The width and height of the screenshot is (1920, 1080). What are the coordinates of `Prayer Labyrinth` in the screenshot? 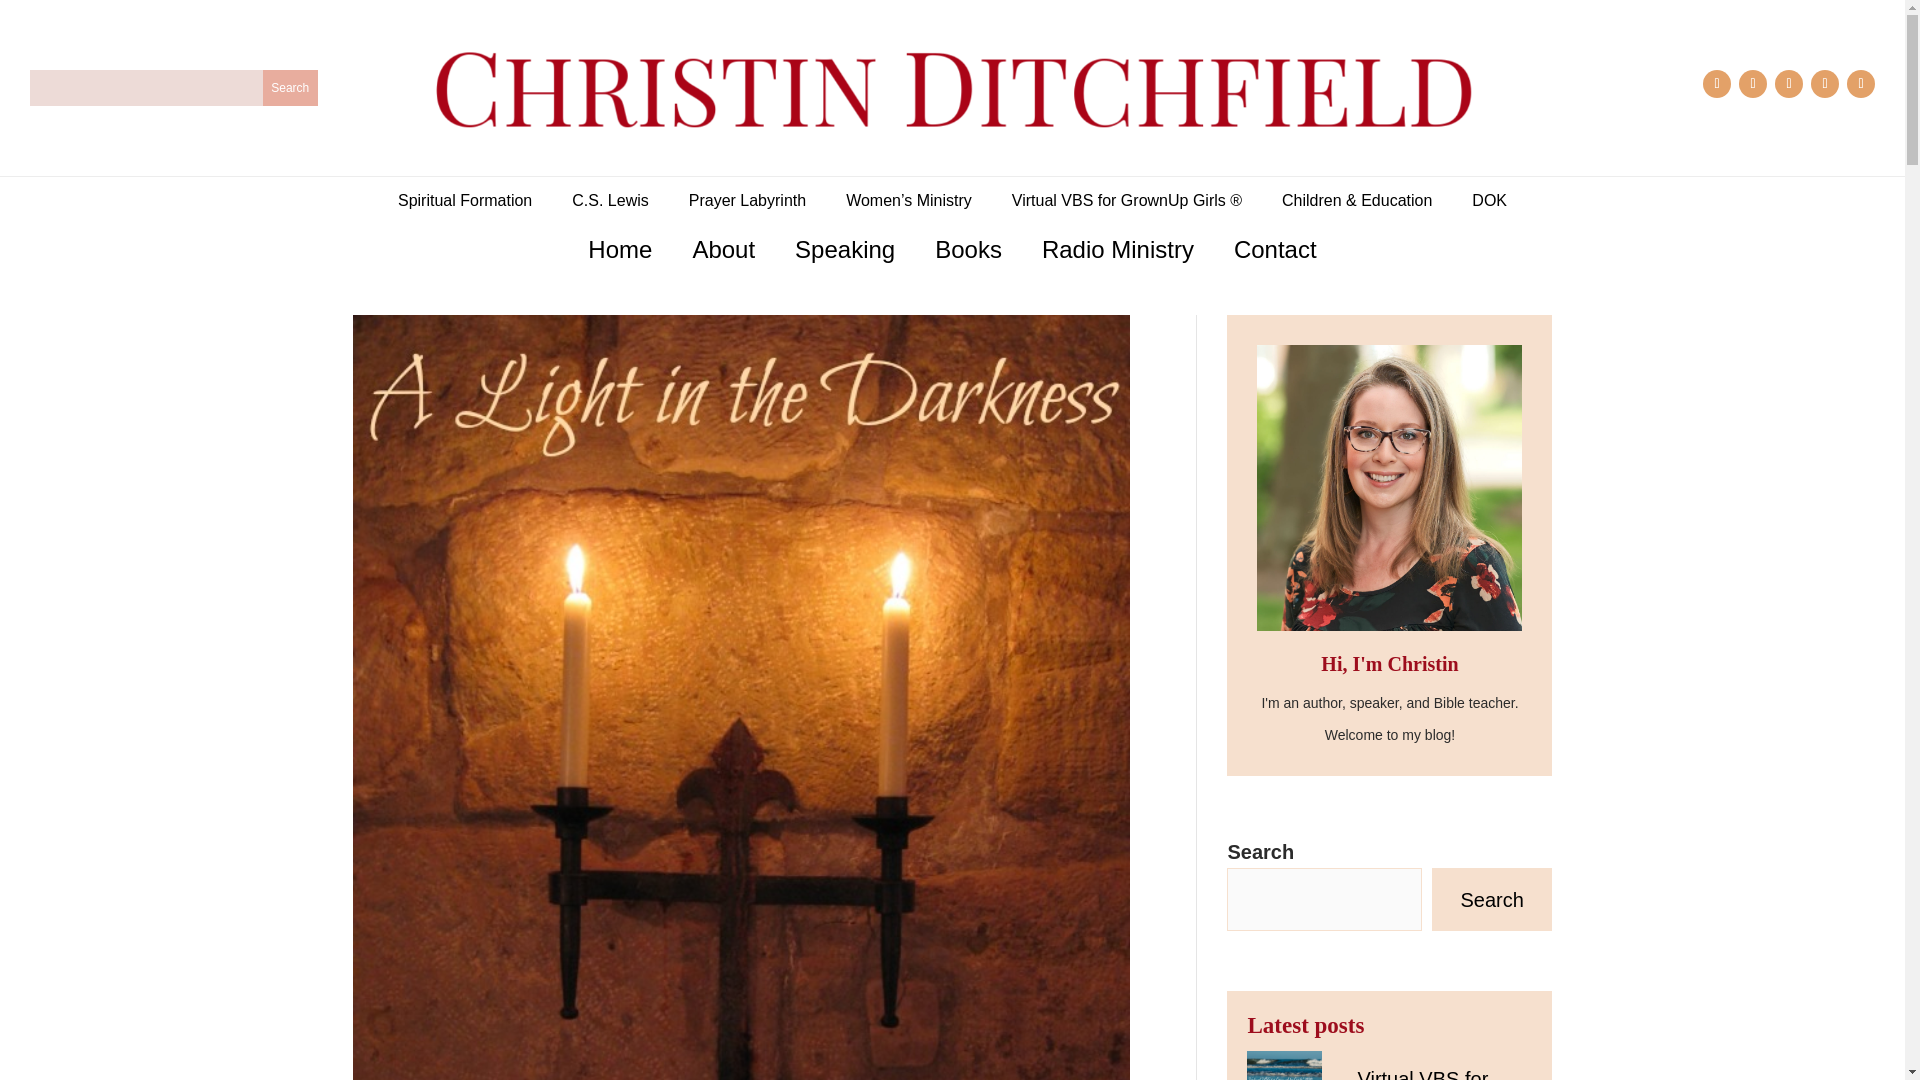 It's located at (748, 200).